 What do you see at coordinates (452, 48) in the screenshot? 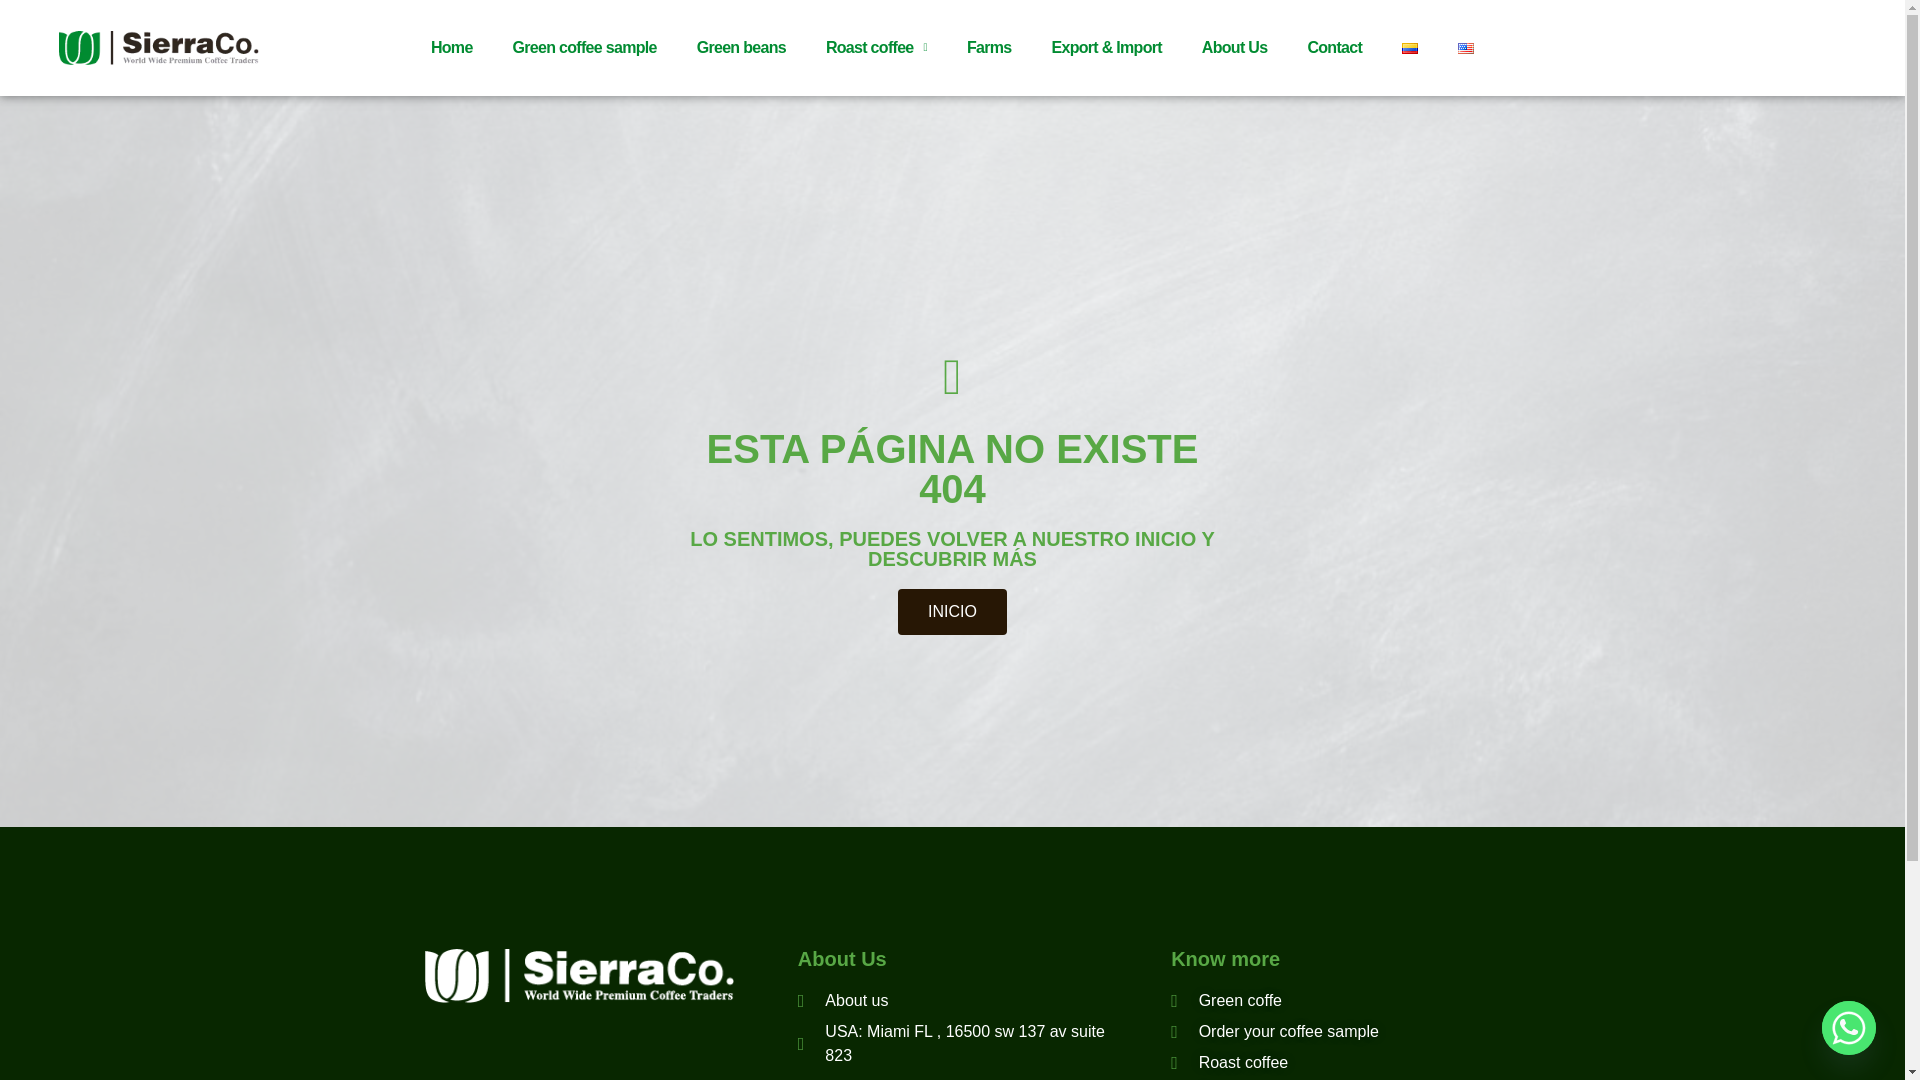
I see `Home` at bounding box center [452, 48].